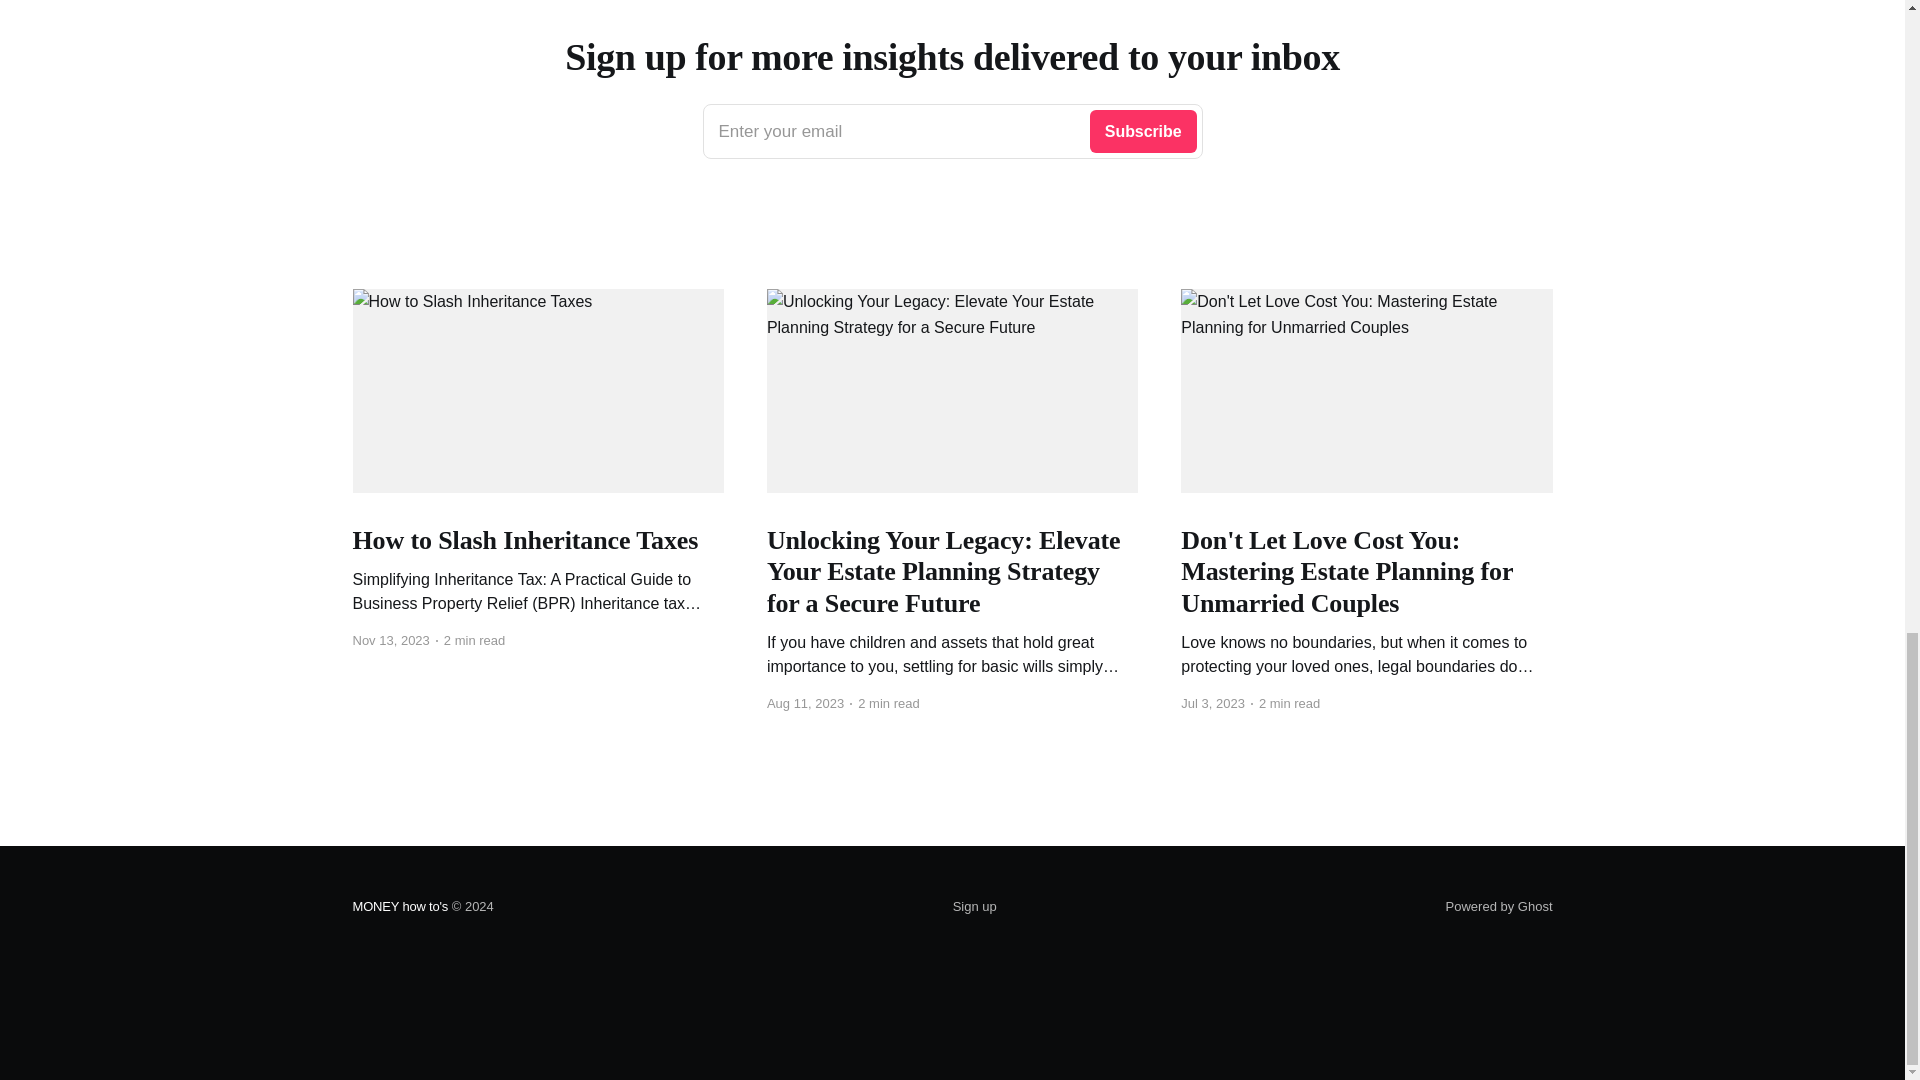 The height and width of the screenshot is (1080, 1920). I want to click on MONEY how to's, so click(399, 906).